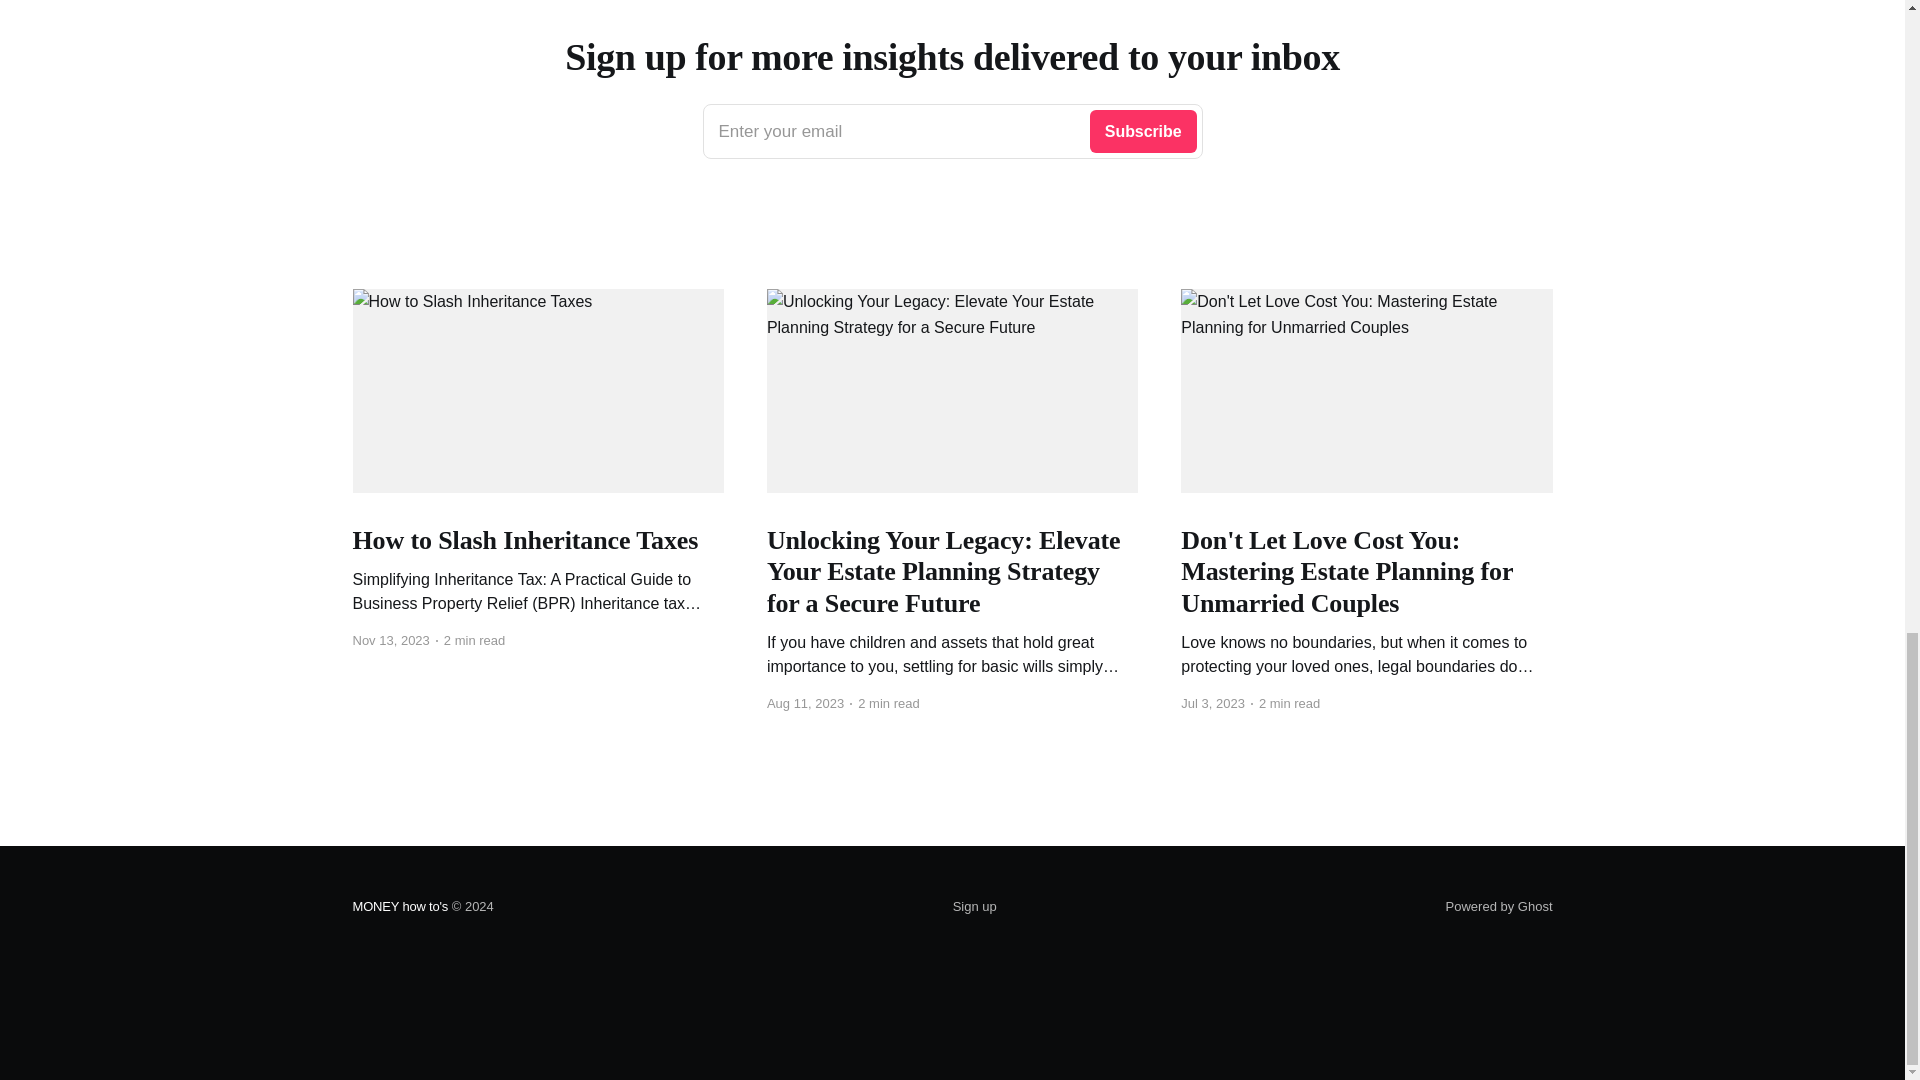 The height and width of the screenshot is (1080, 1920). I want to click on MONEY how to's, so click(399, 906).